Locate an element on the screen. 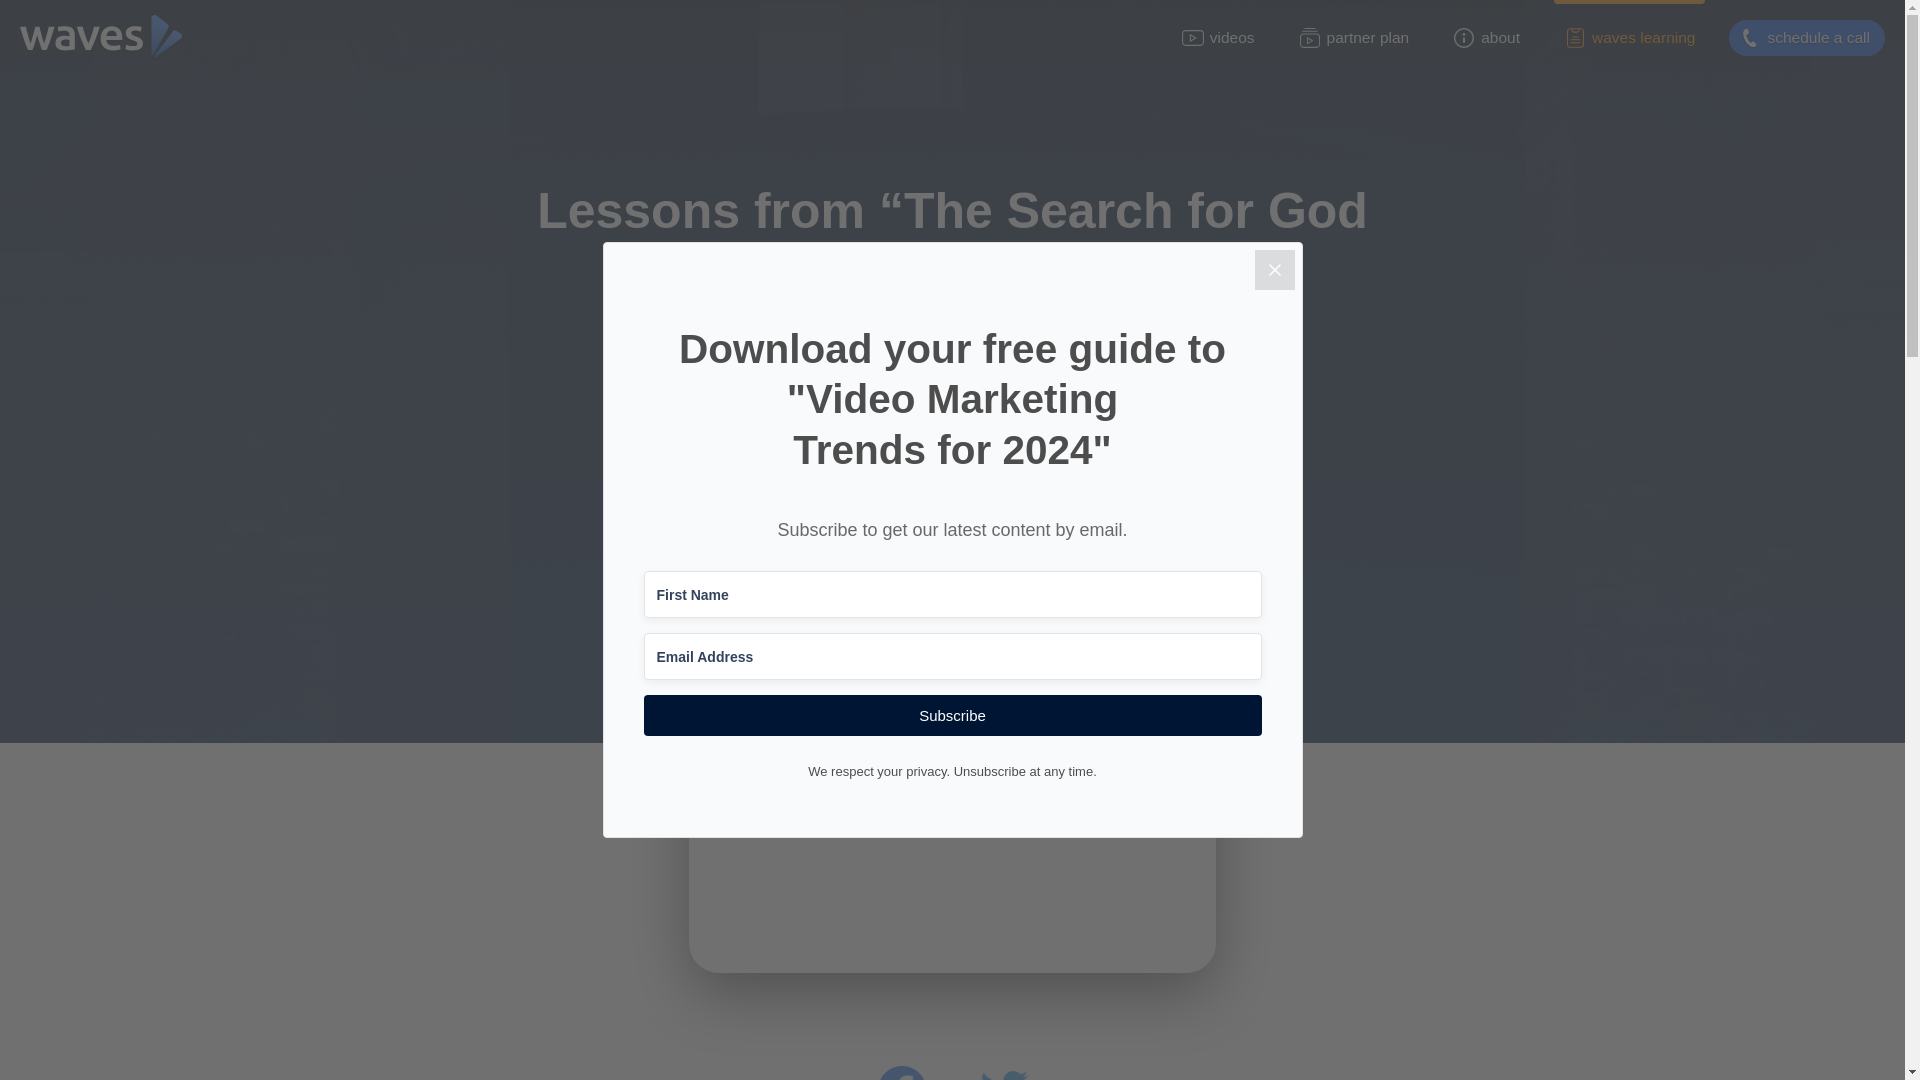  about is located at coordinates (1486, 38).